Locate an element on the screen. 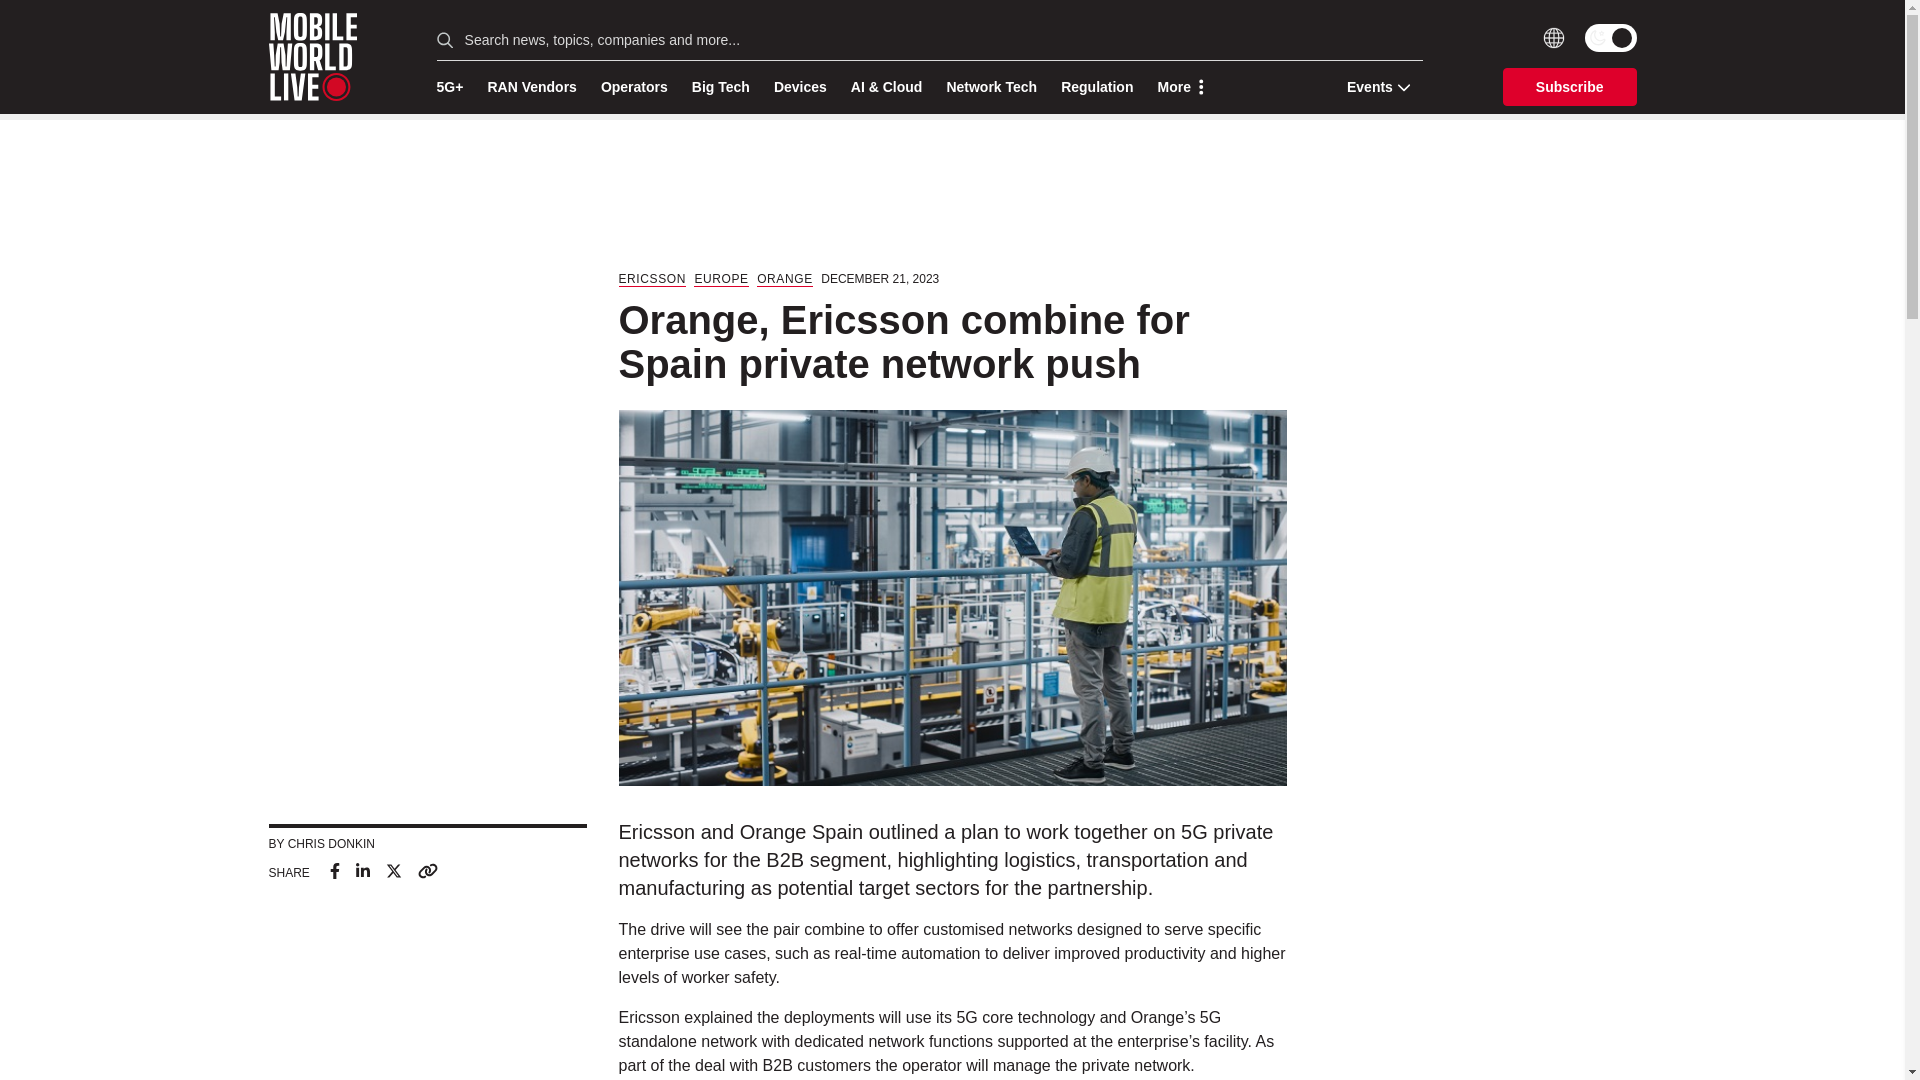 The width and height of the screenshot is (1920, 1080). Operators is located at coordinates (634, 87).